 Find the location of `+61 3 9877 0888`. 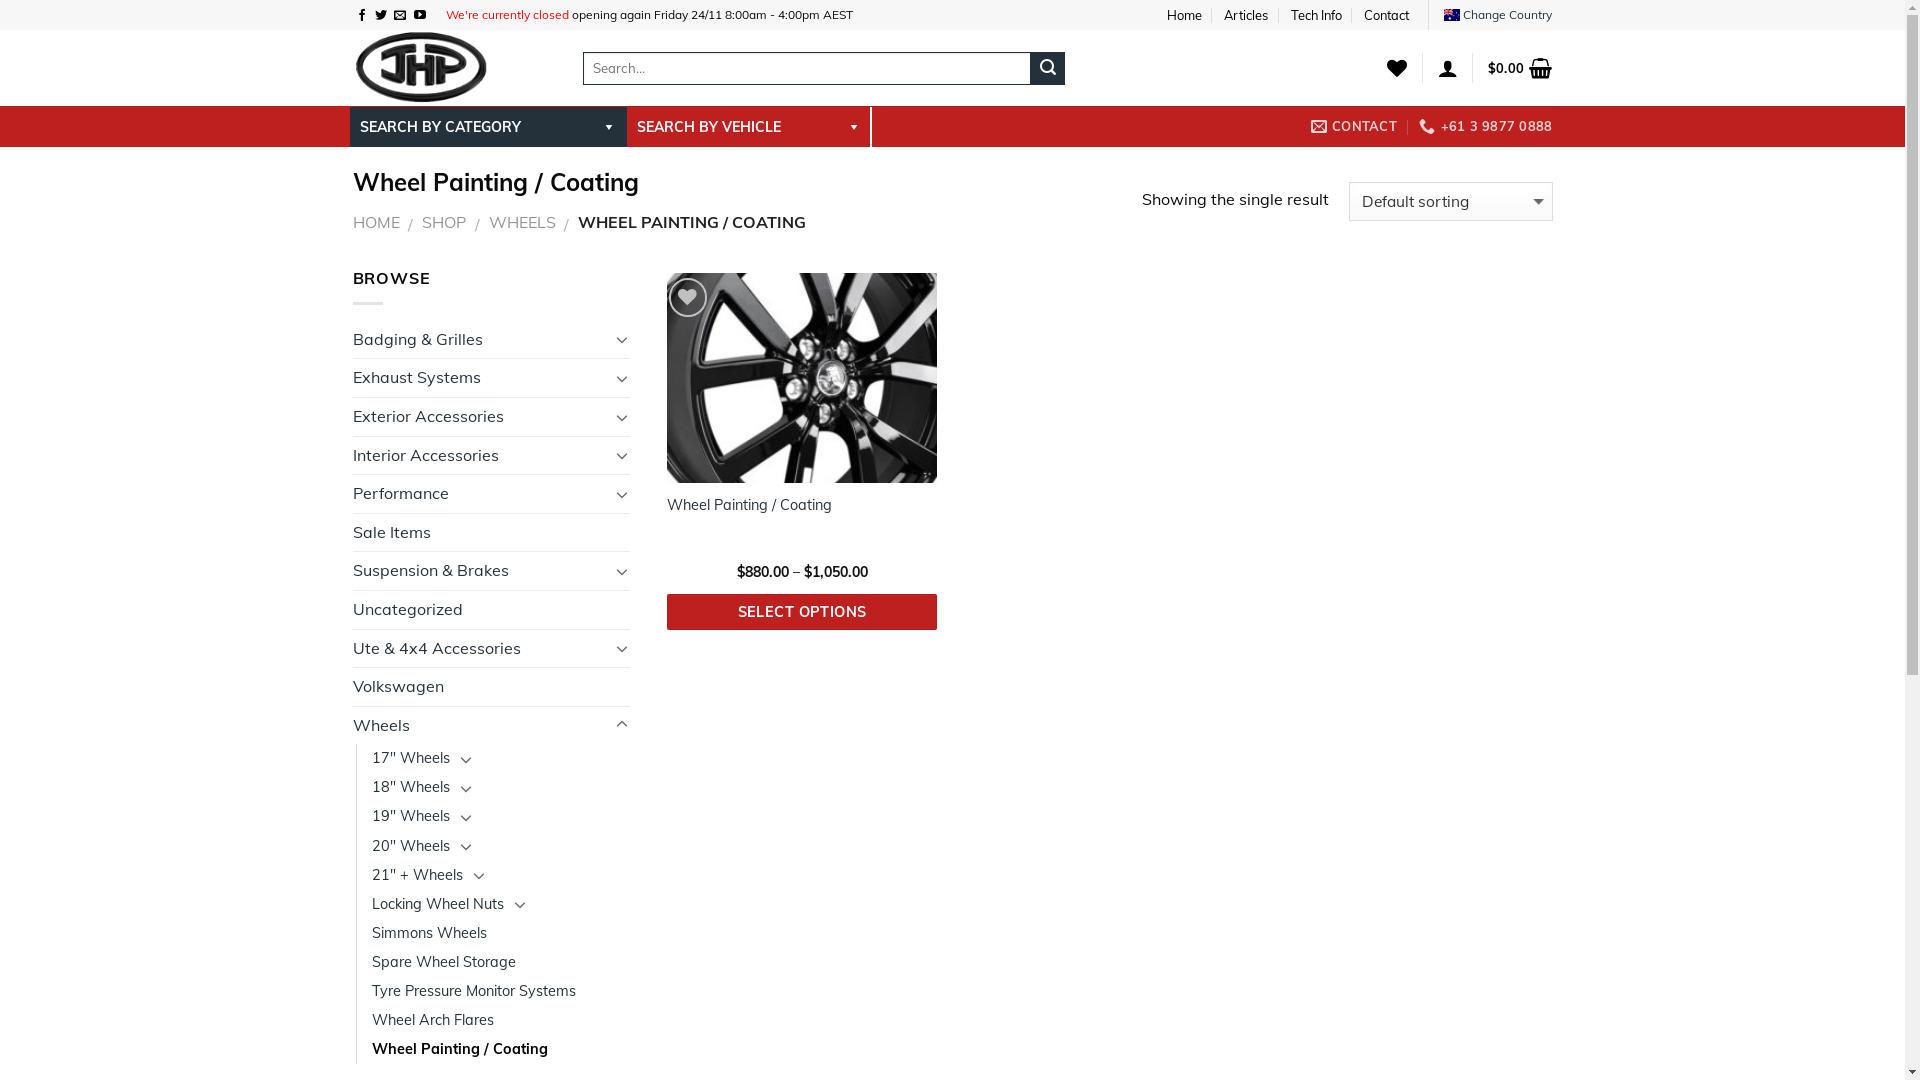

+61 3 9877 0888 is located at coordinates (1486, 126).